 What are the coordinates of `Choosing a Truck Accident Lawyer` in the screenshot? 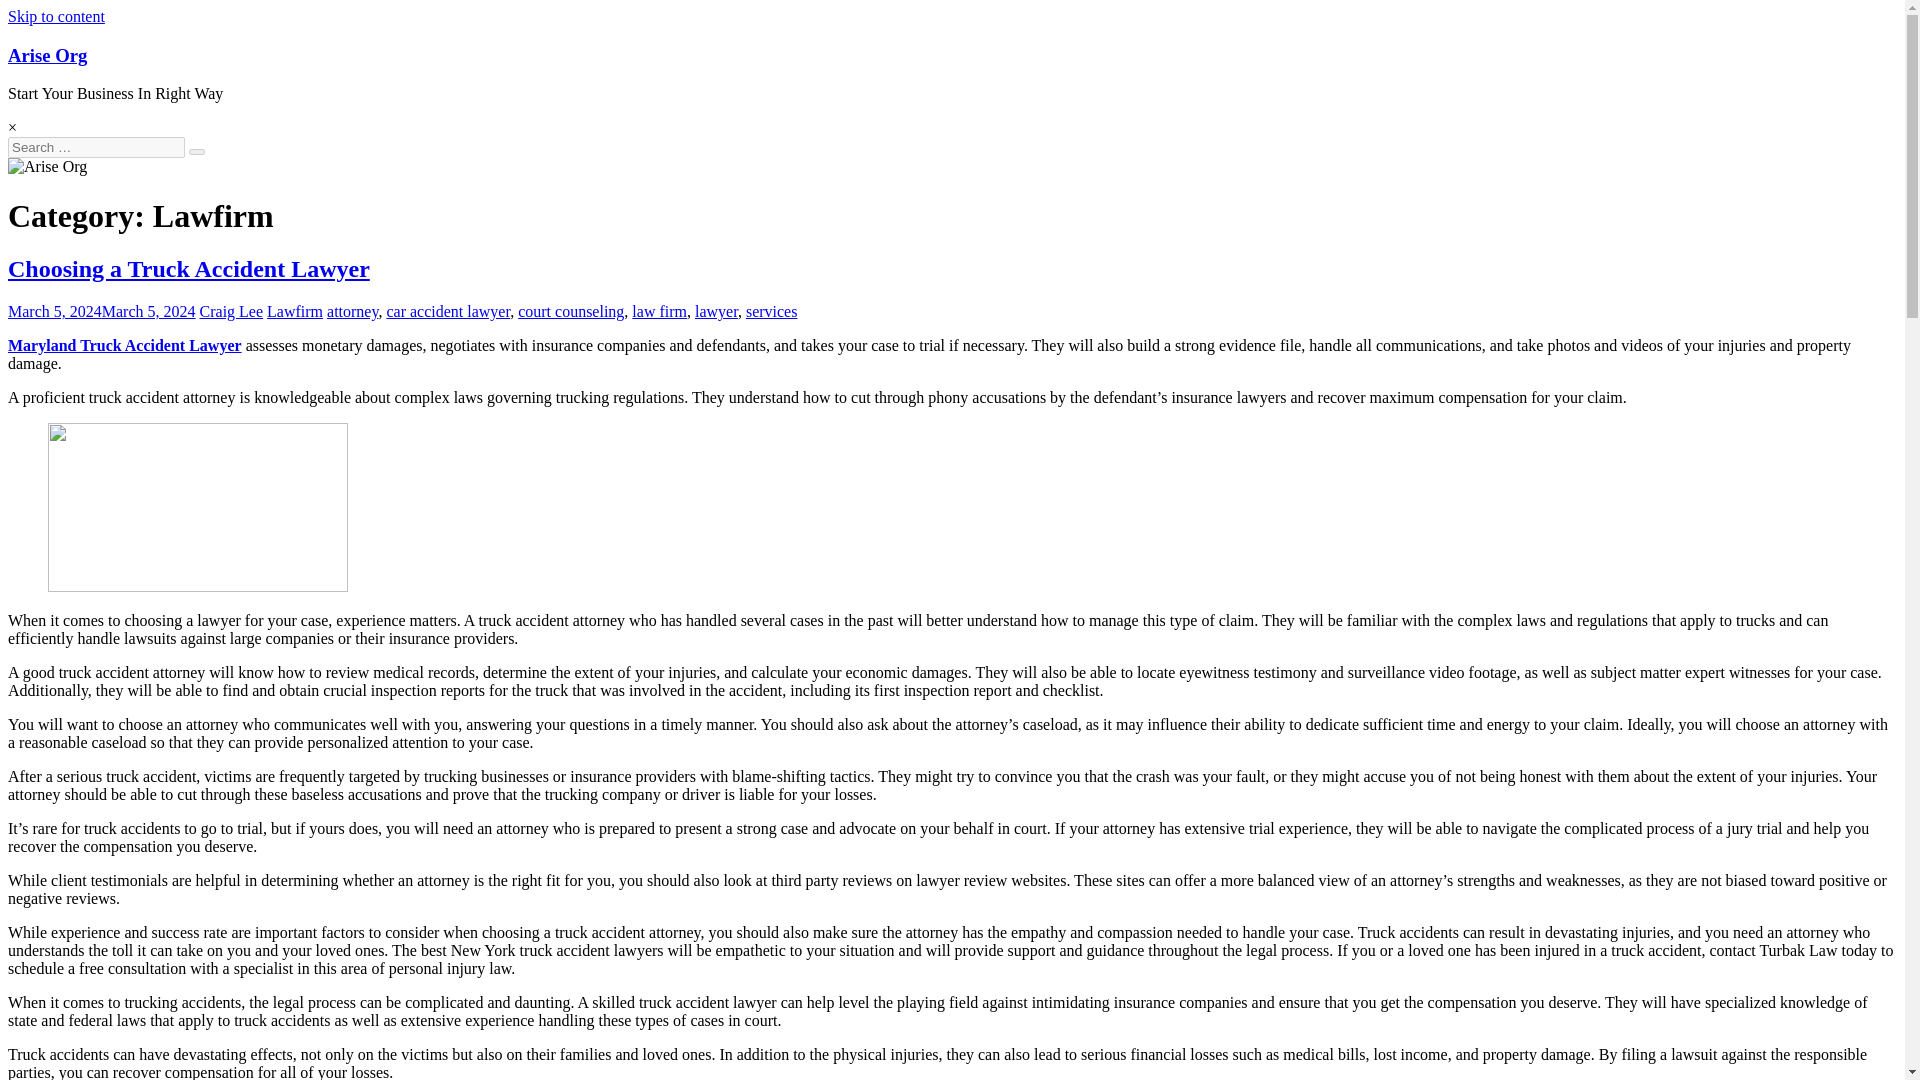 It's located at (188, 268).